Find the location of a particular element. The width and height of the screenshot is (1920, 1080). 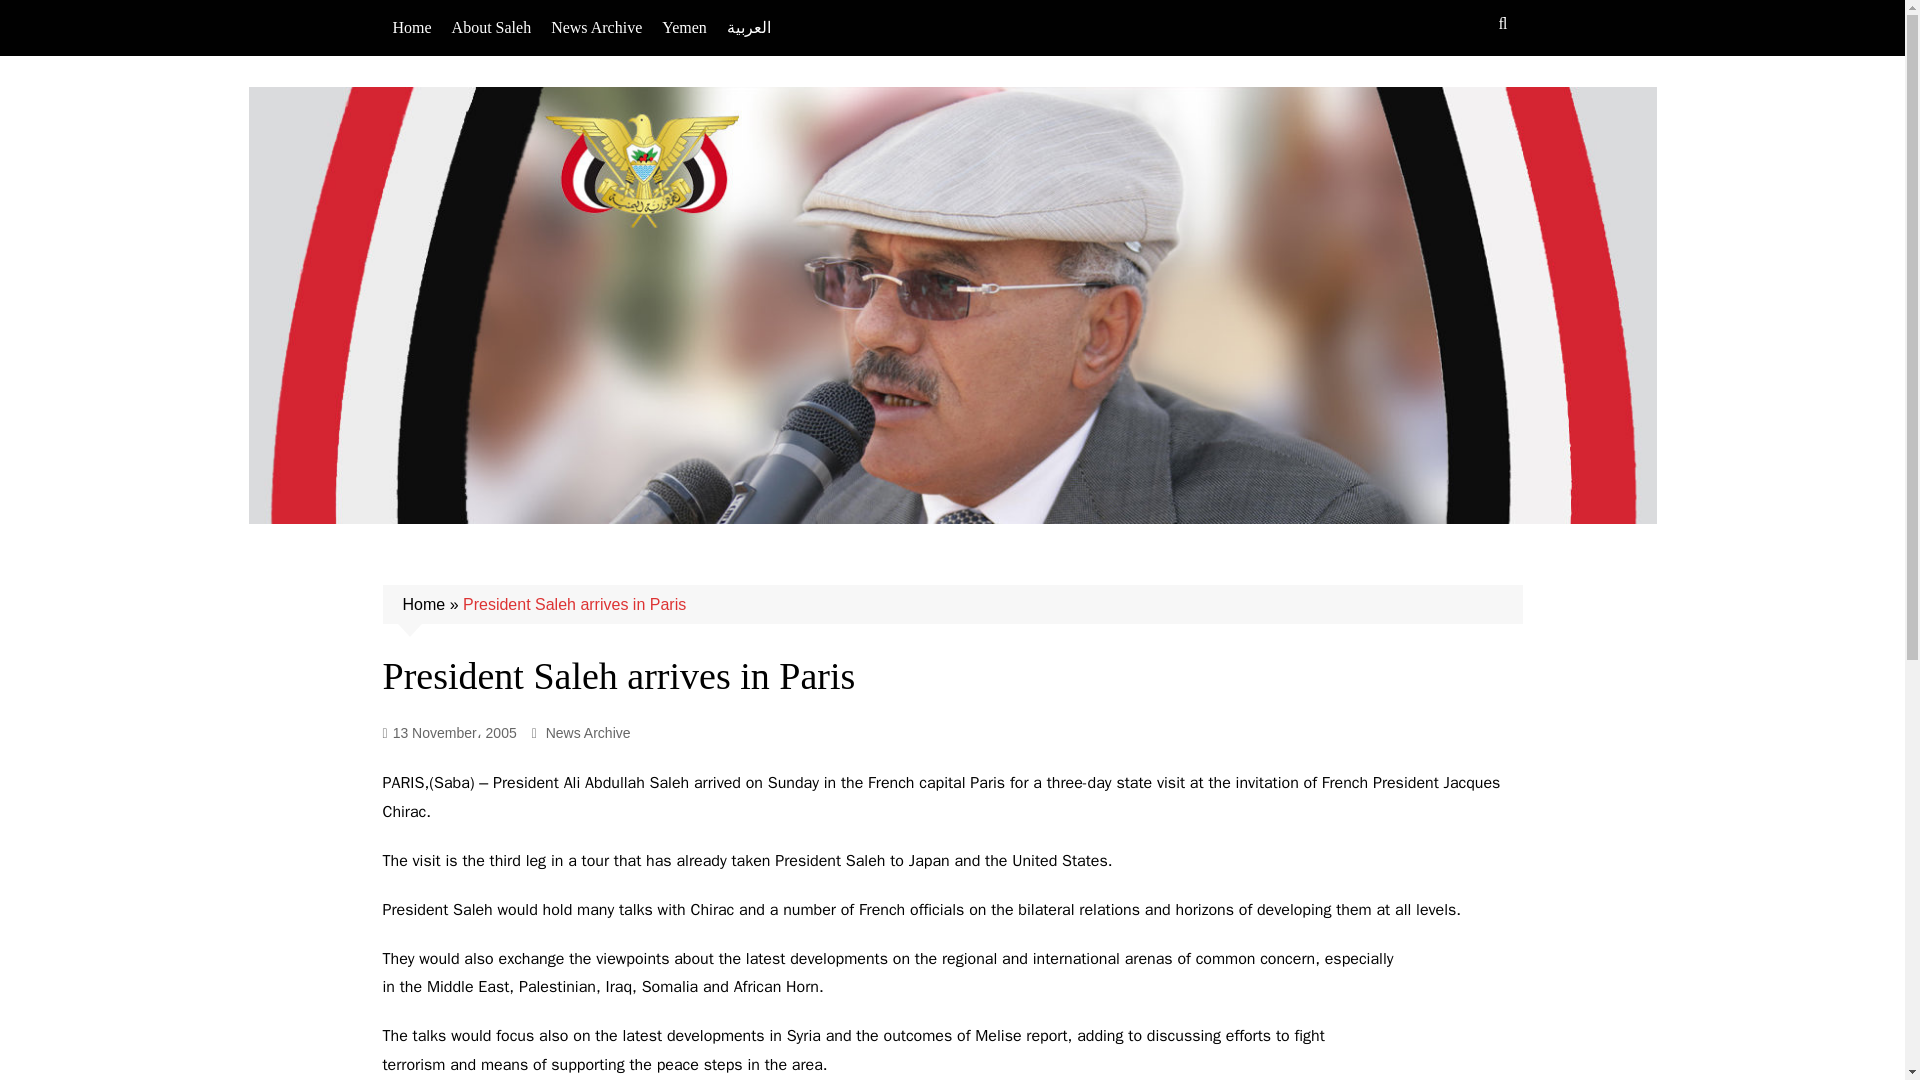

Home is located at coordinates (423, 604).